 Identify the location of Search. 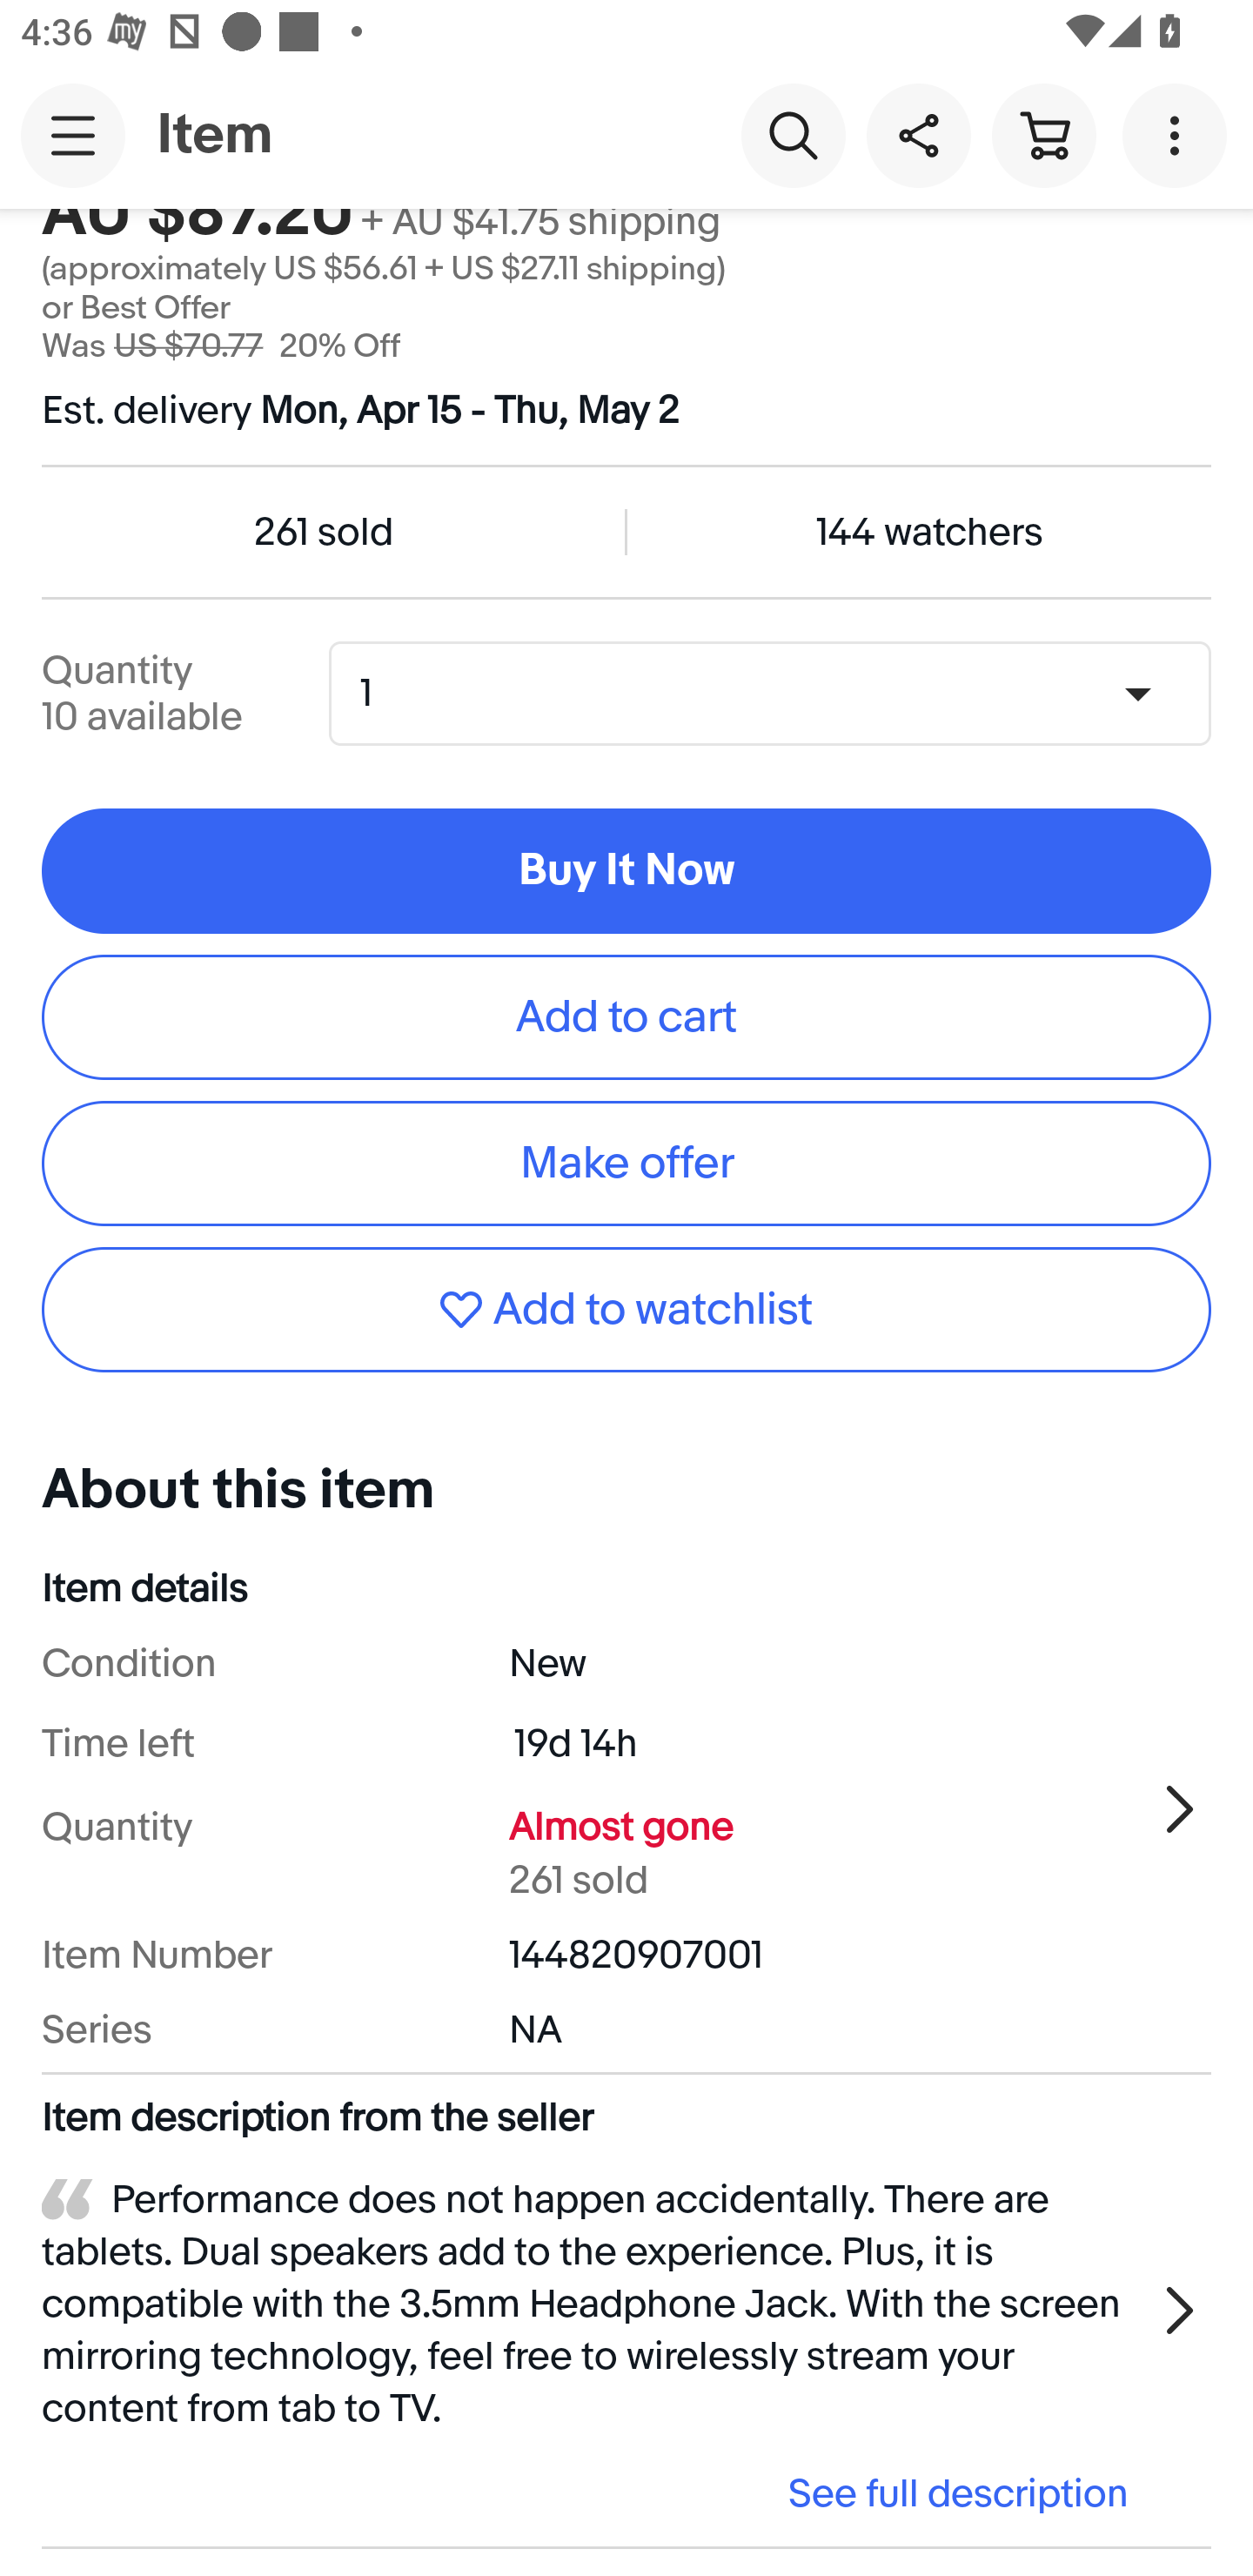
(793, 134).